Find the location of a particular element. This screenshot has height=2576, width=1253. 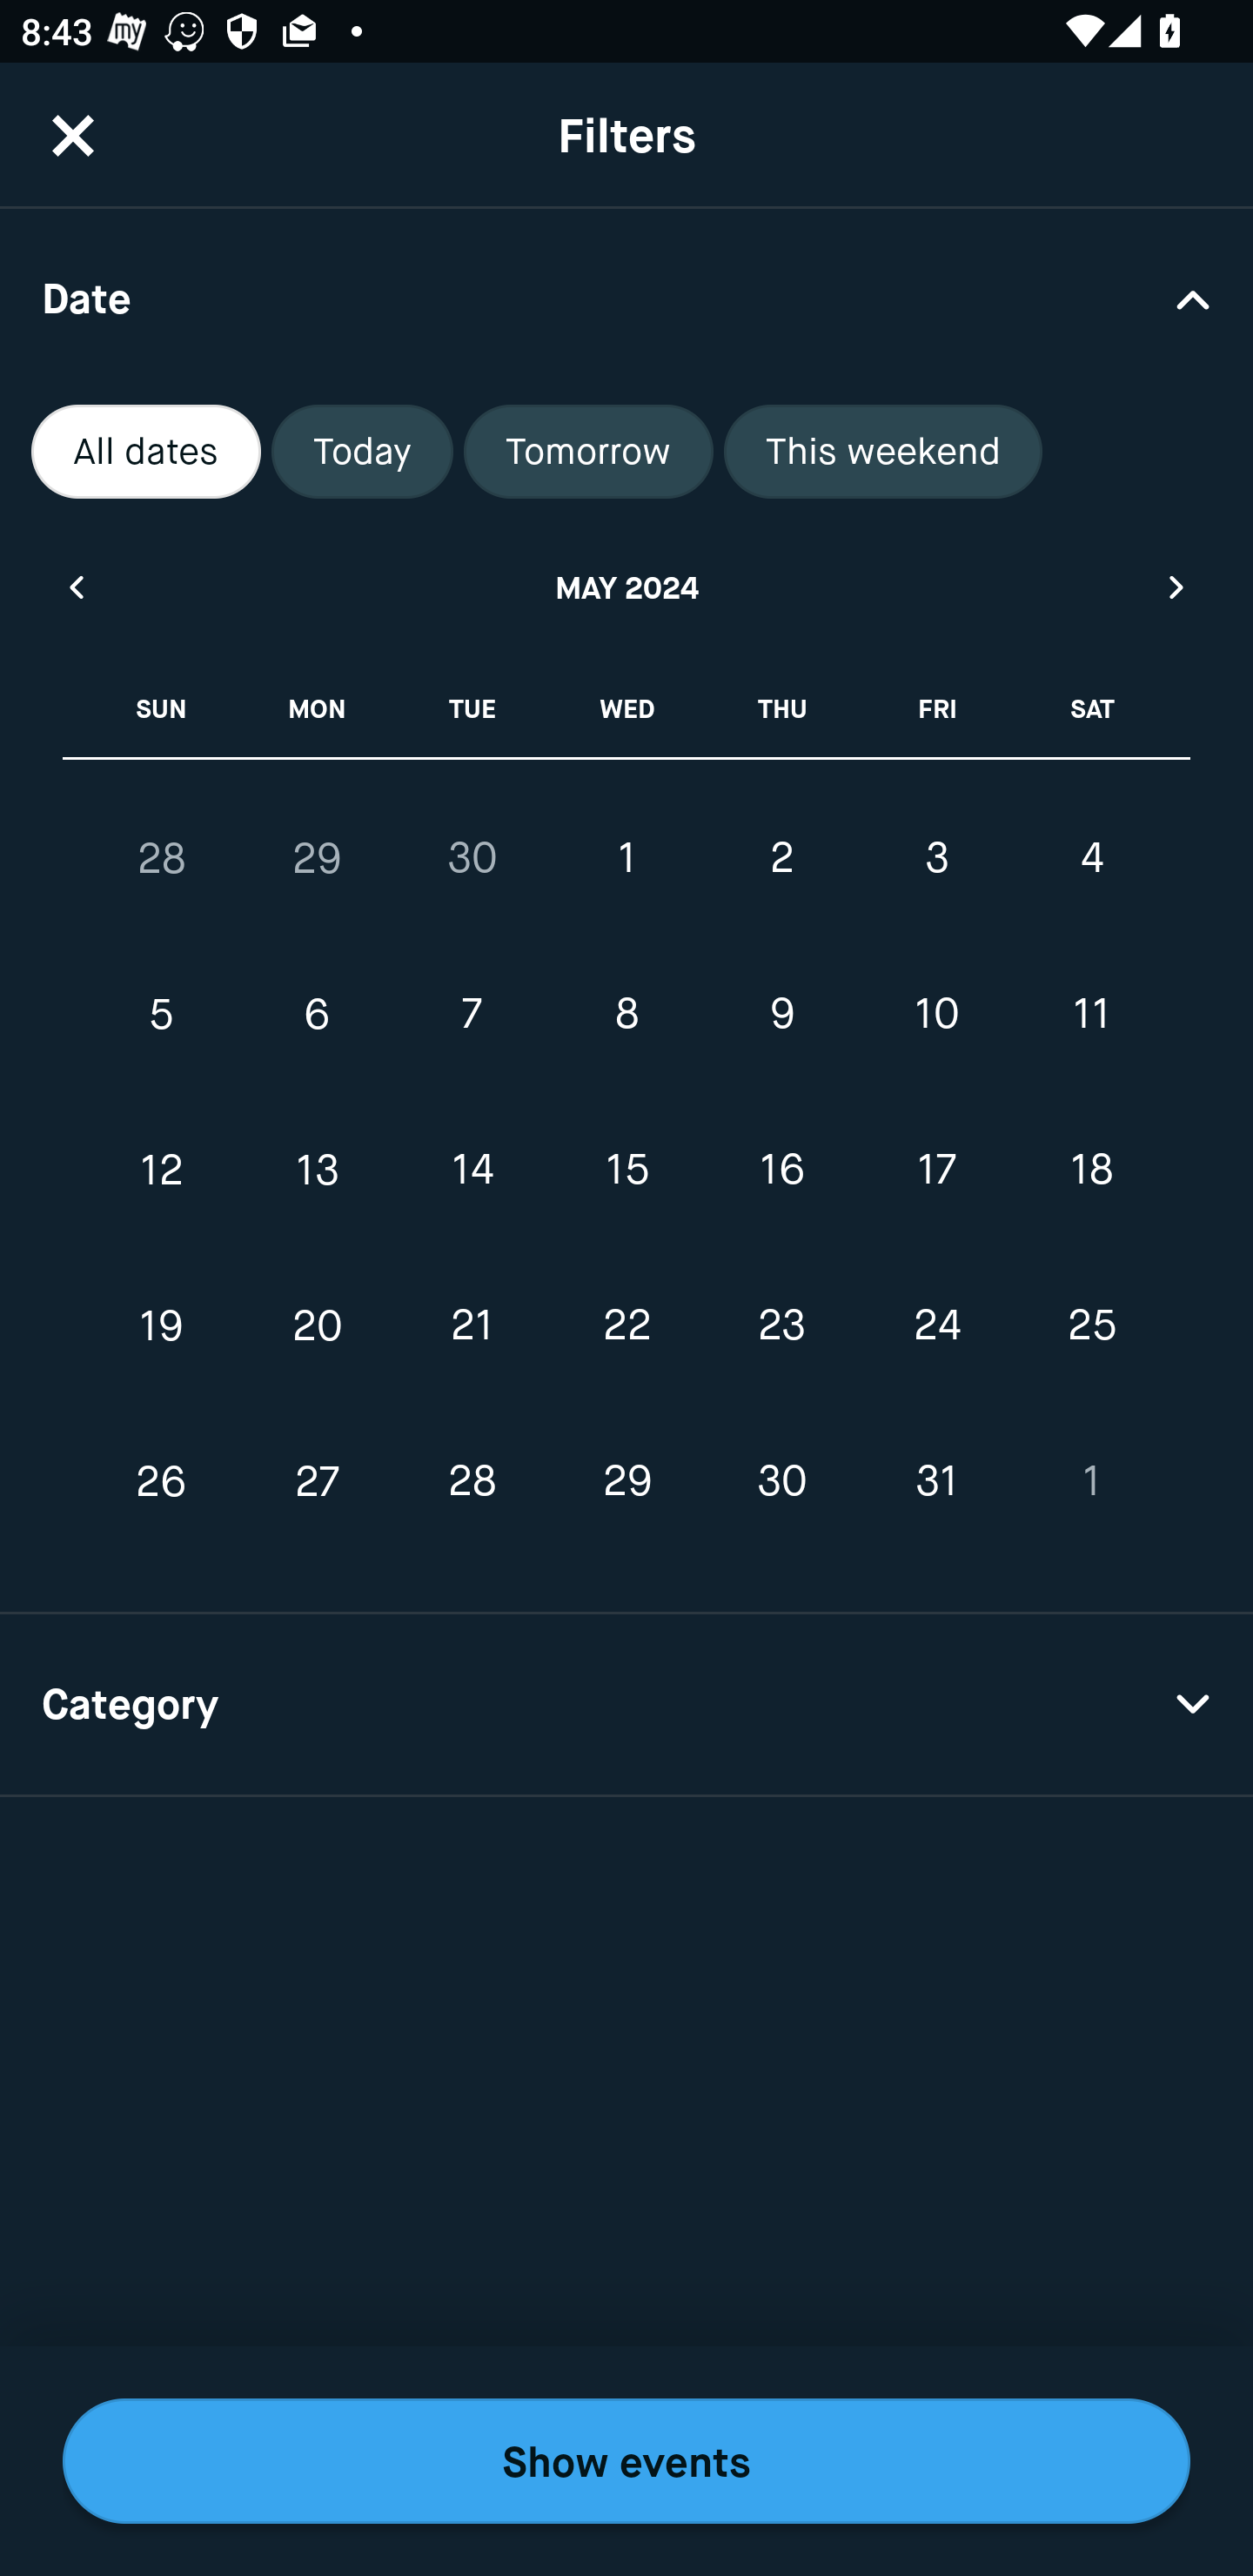

4 is located at coordinates (1091, 857).